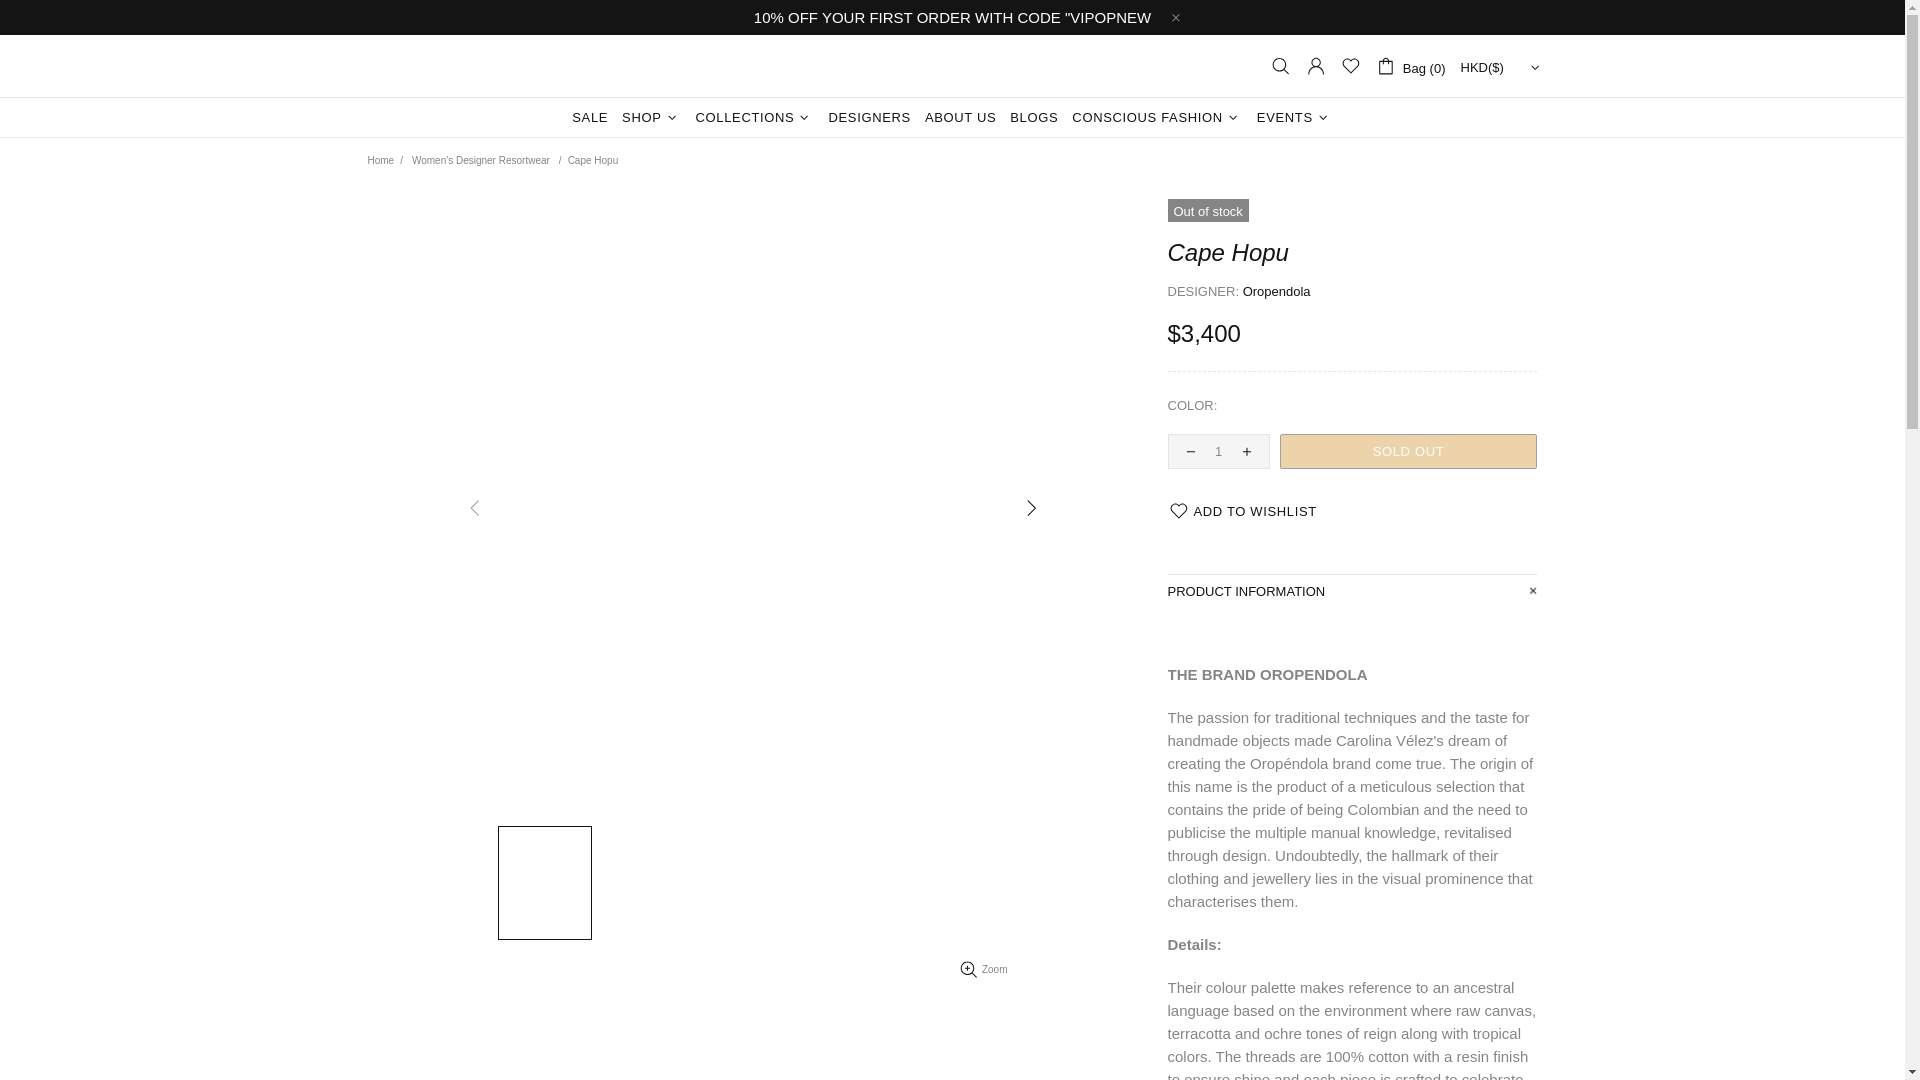  Describe the element at coordinates (1218, 451) in the screenshot. I see `1` at that location.